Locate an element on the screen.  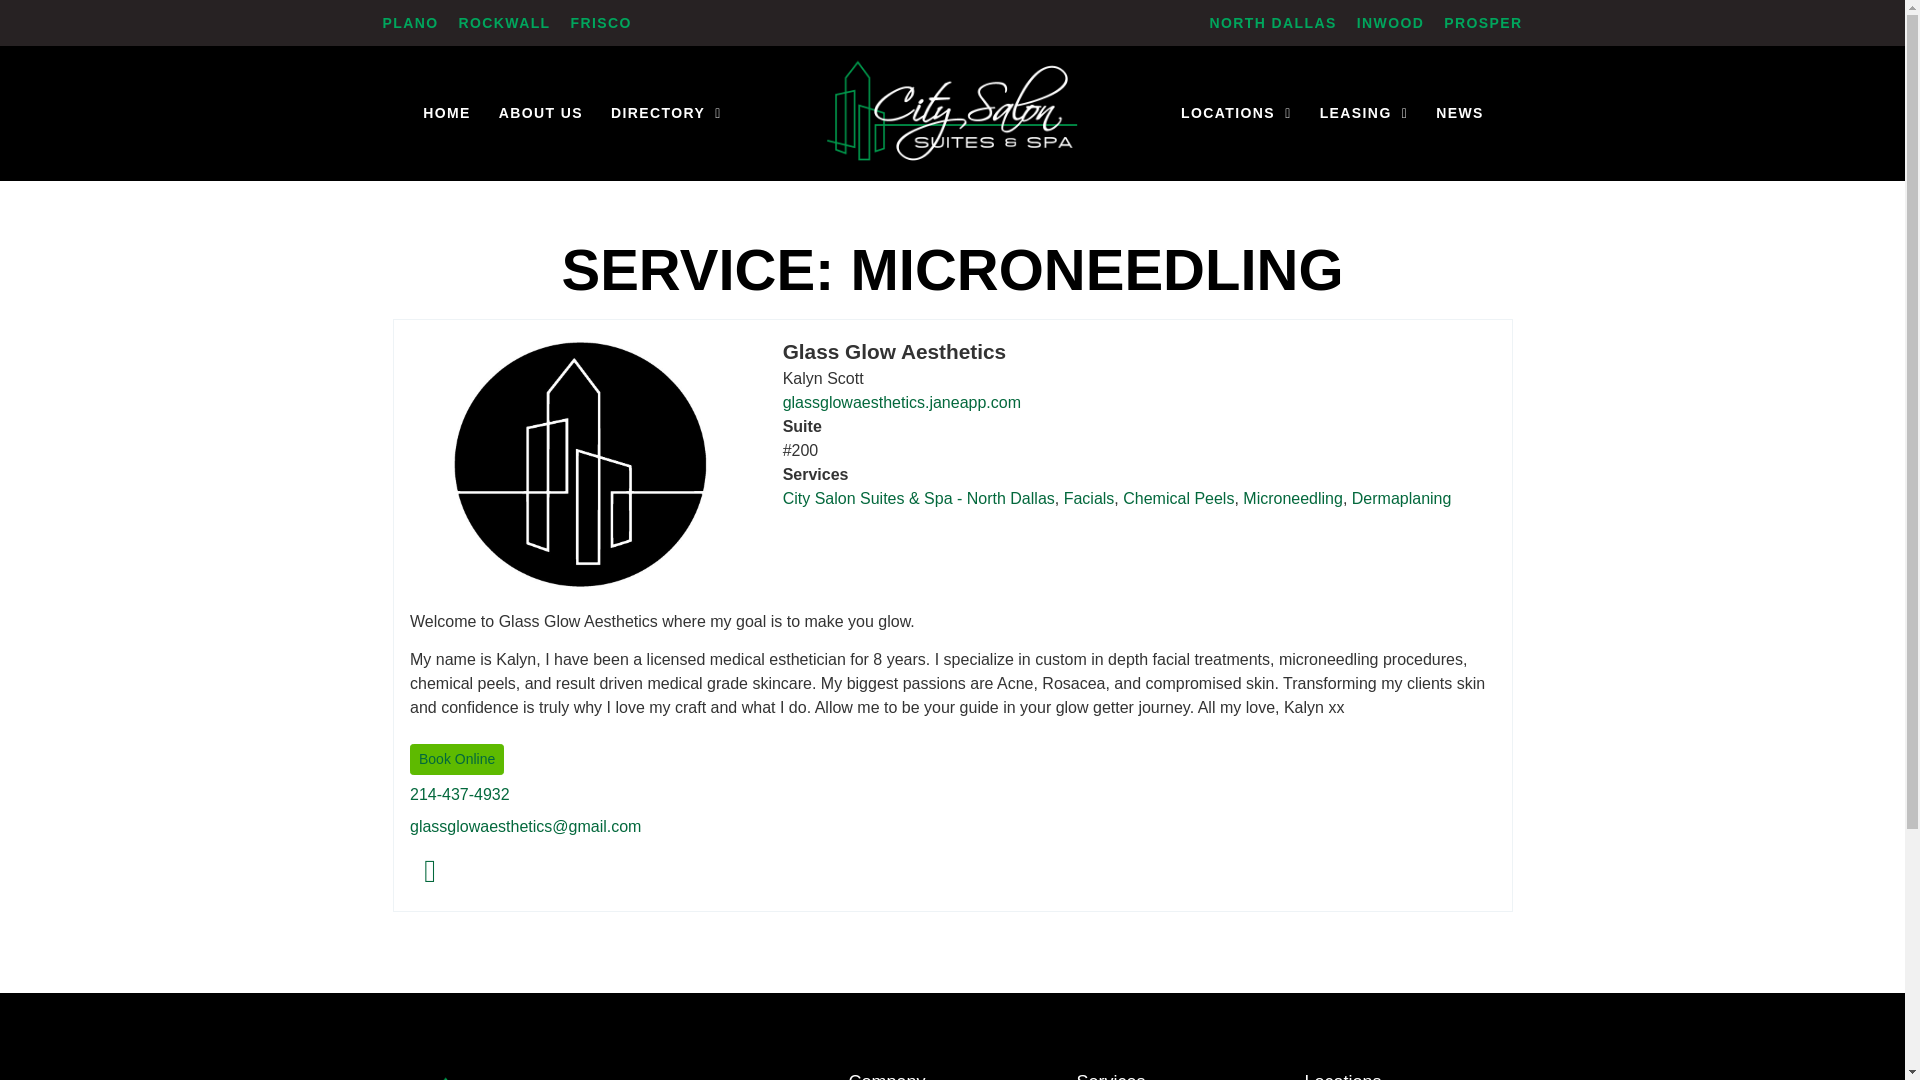
DIRECTORY is located at coordinates (666, 114).